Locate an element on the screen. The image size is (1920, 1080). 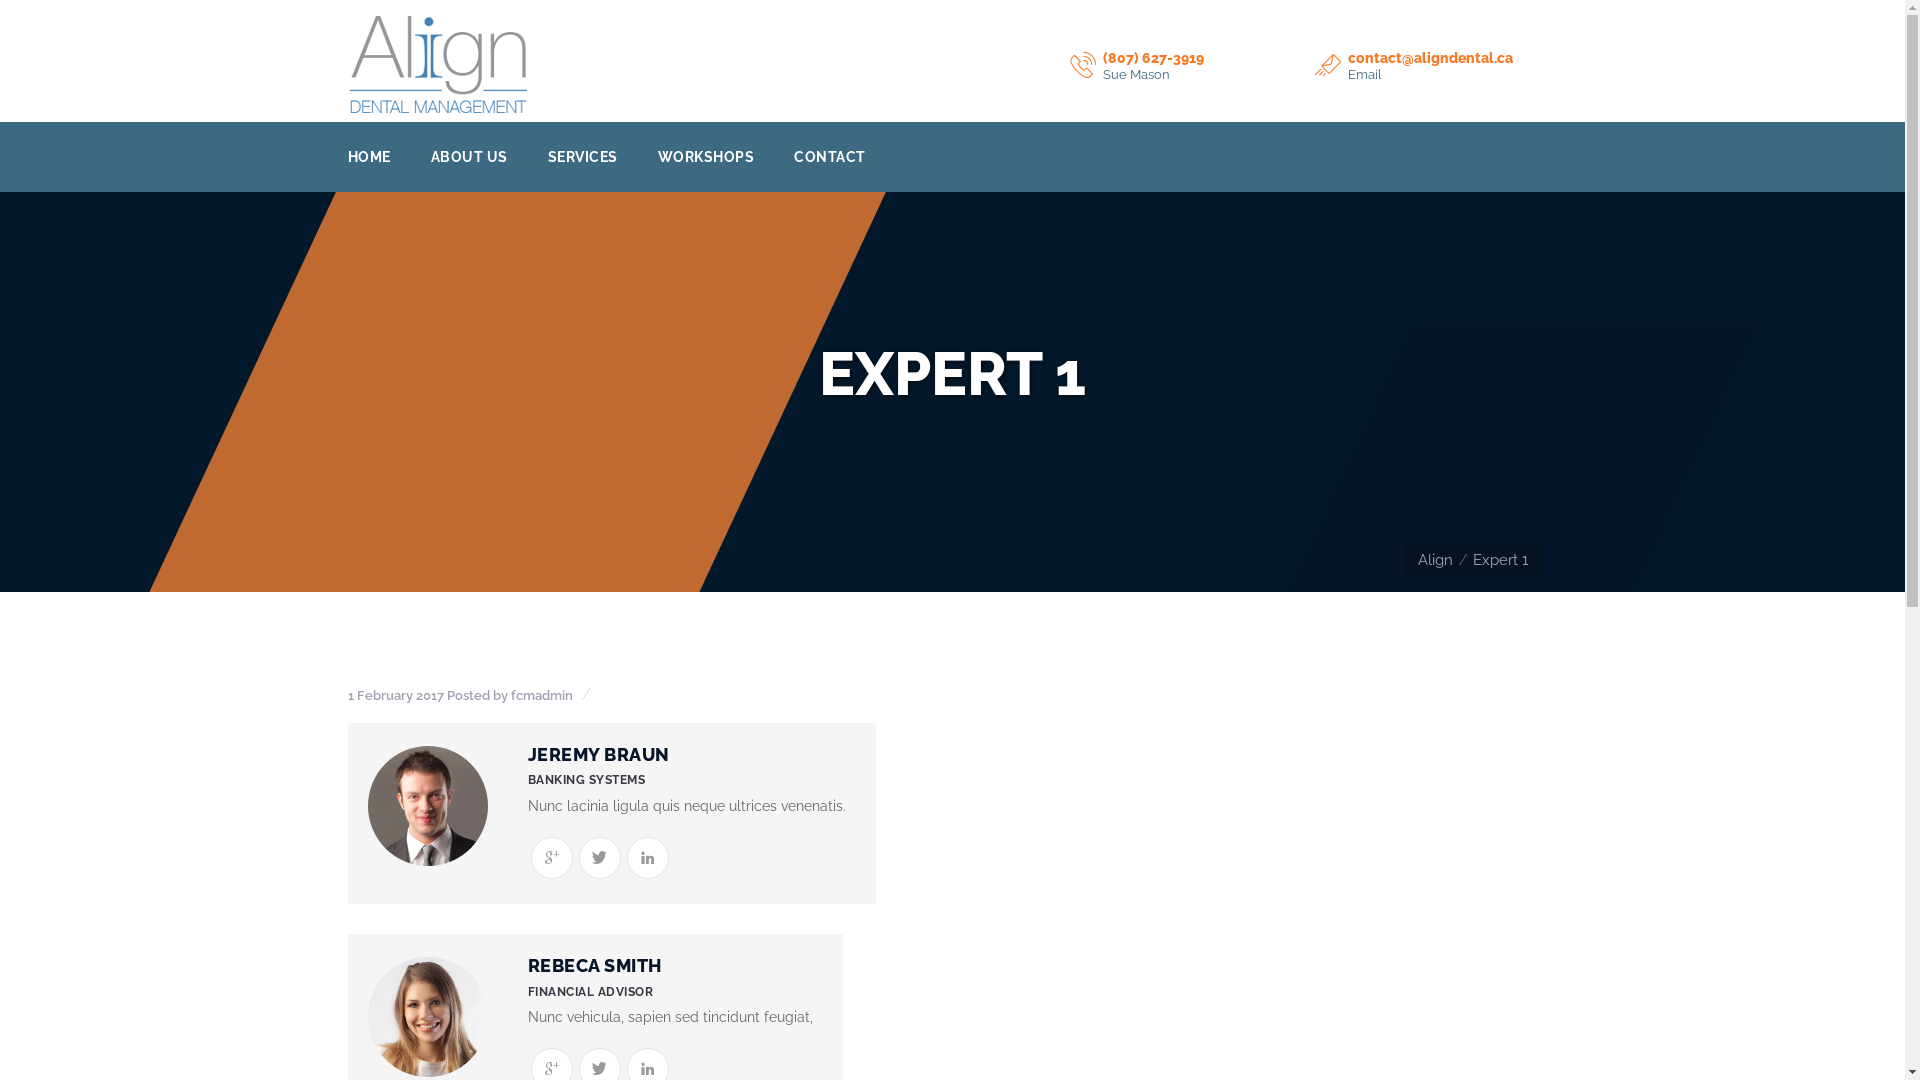
SERVICES is located at coordinates (583, 157).